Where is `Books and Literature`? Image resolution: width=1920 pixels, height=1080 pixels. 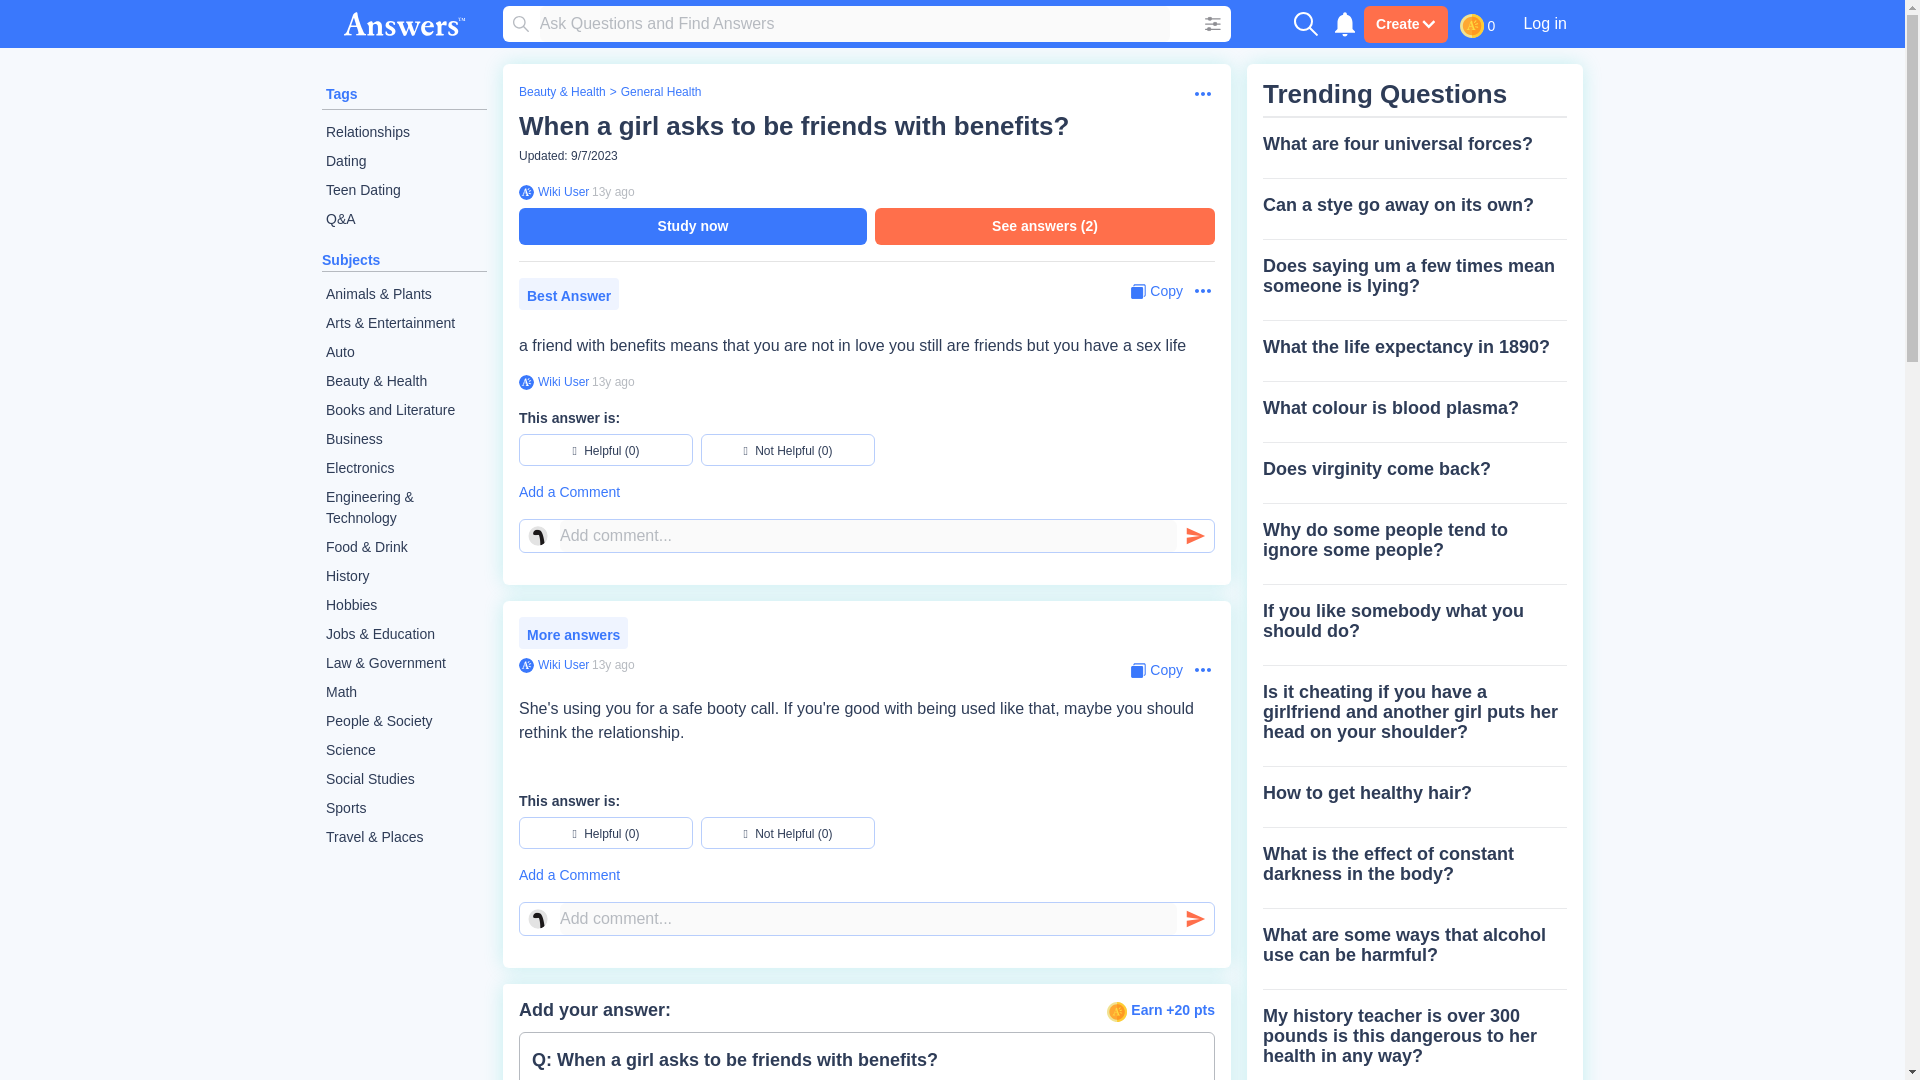
Books and Literature is located at coordinates (404, 410).